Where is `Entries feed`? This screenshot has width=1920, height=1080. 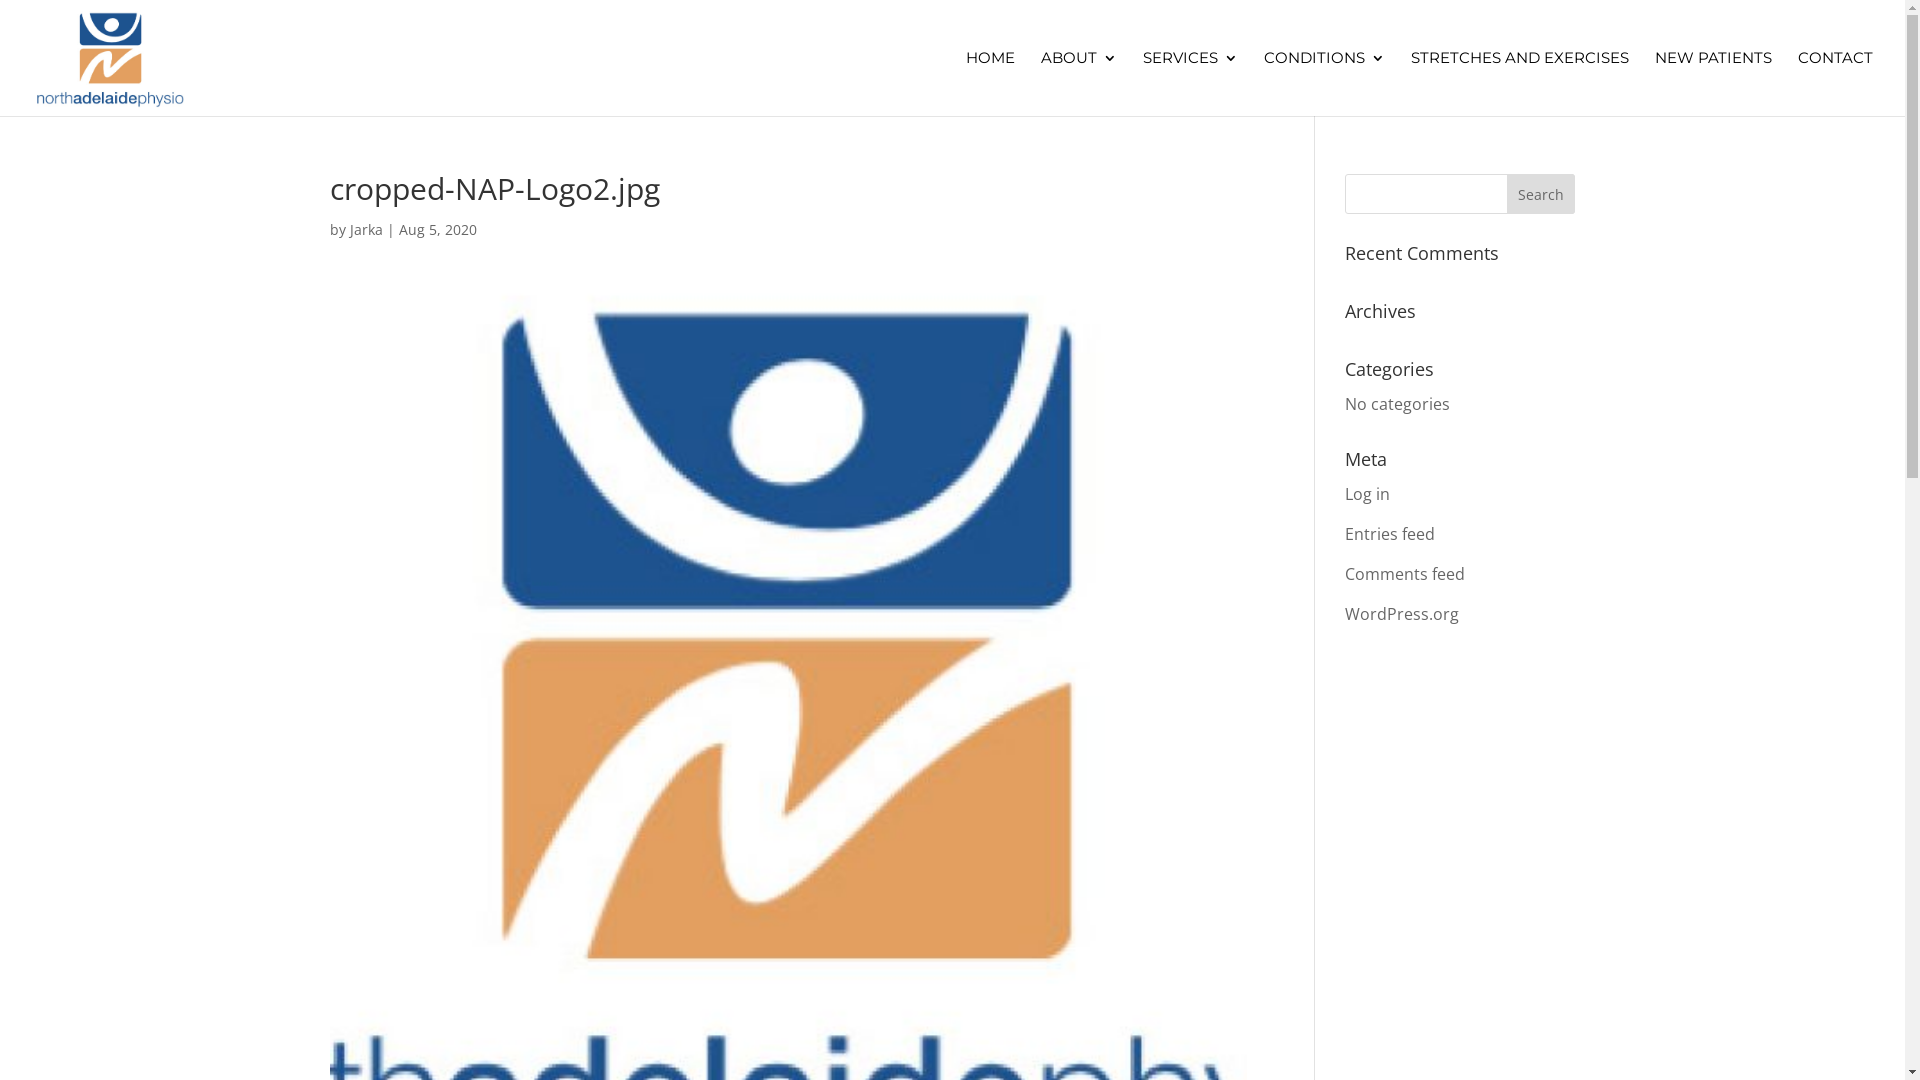 Entries feed is located at coordinates (1390, 534).